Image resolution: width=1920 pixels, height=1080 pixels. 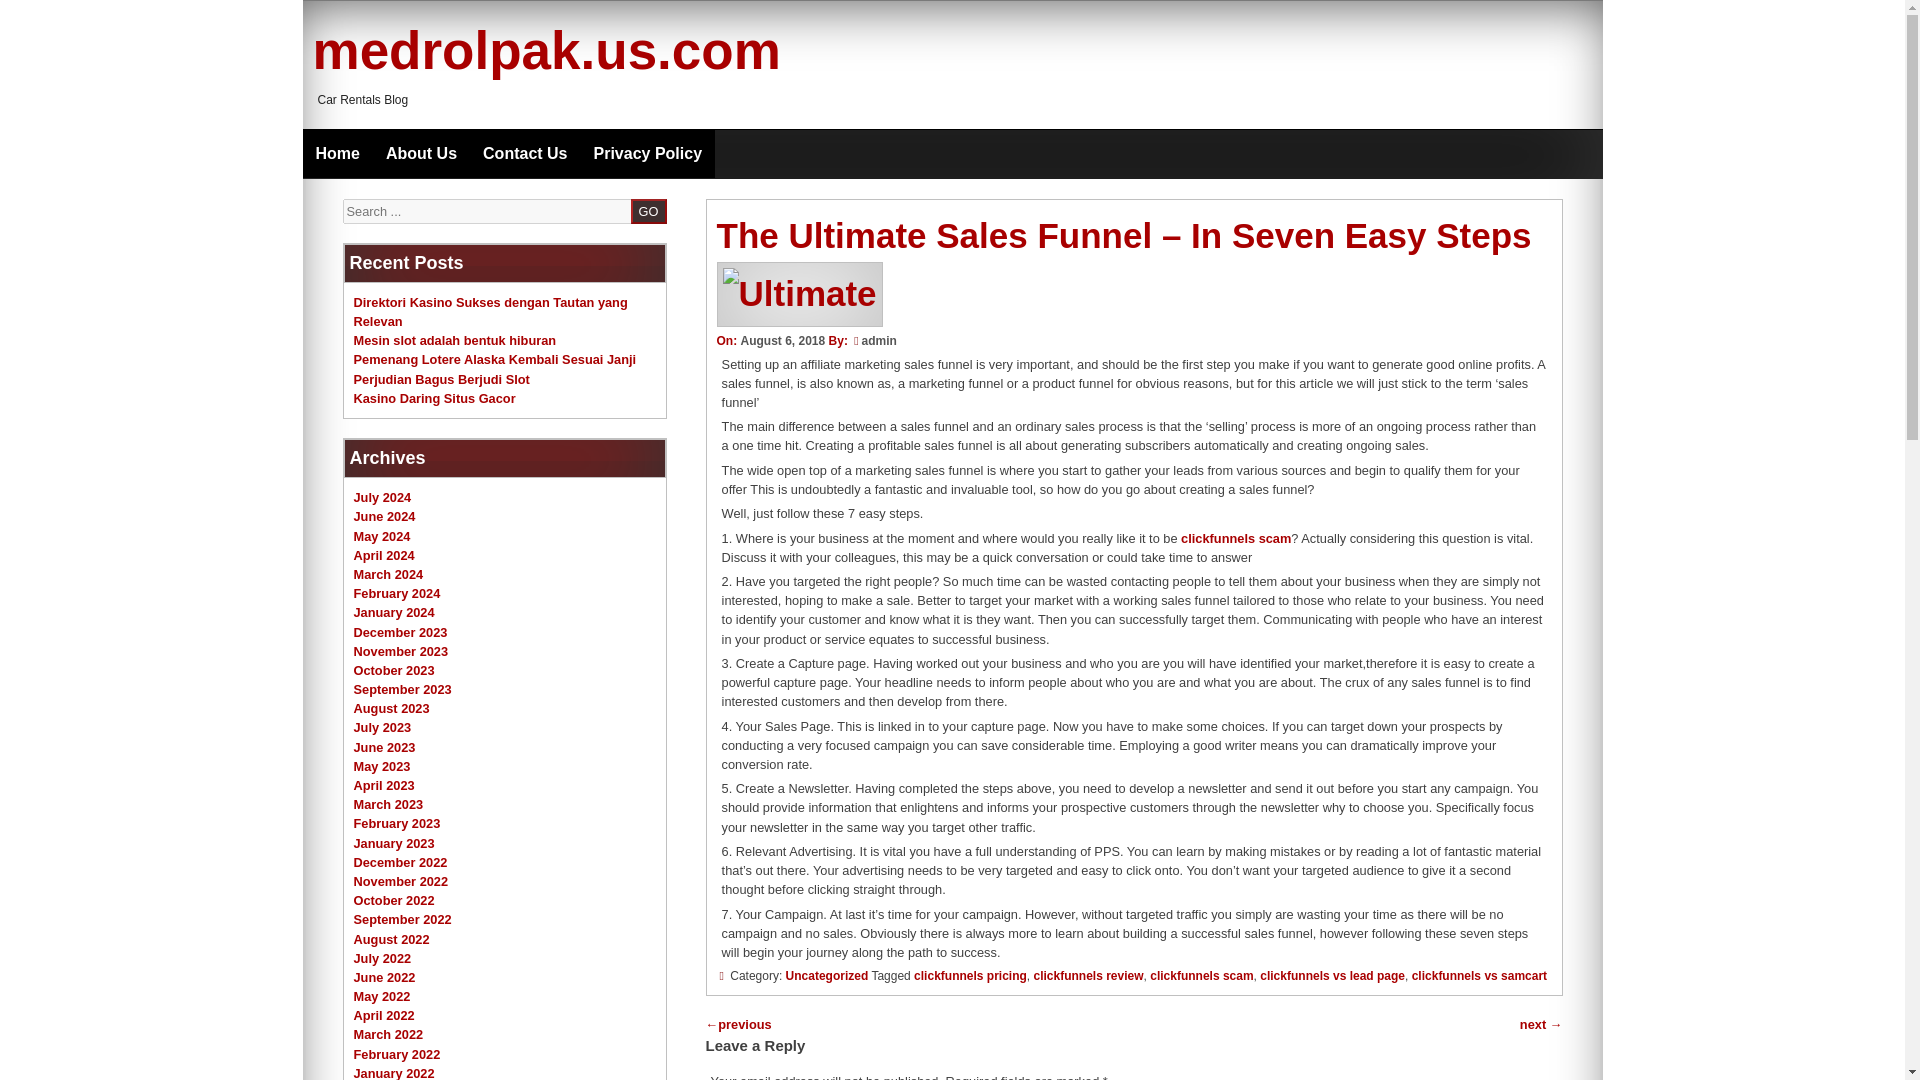 I want to click on About Us, so click(x=421, y=154).